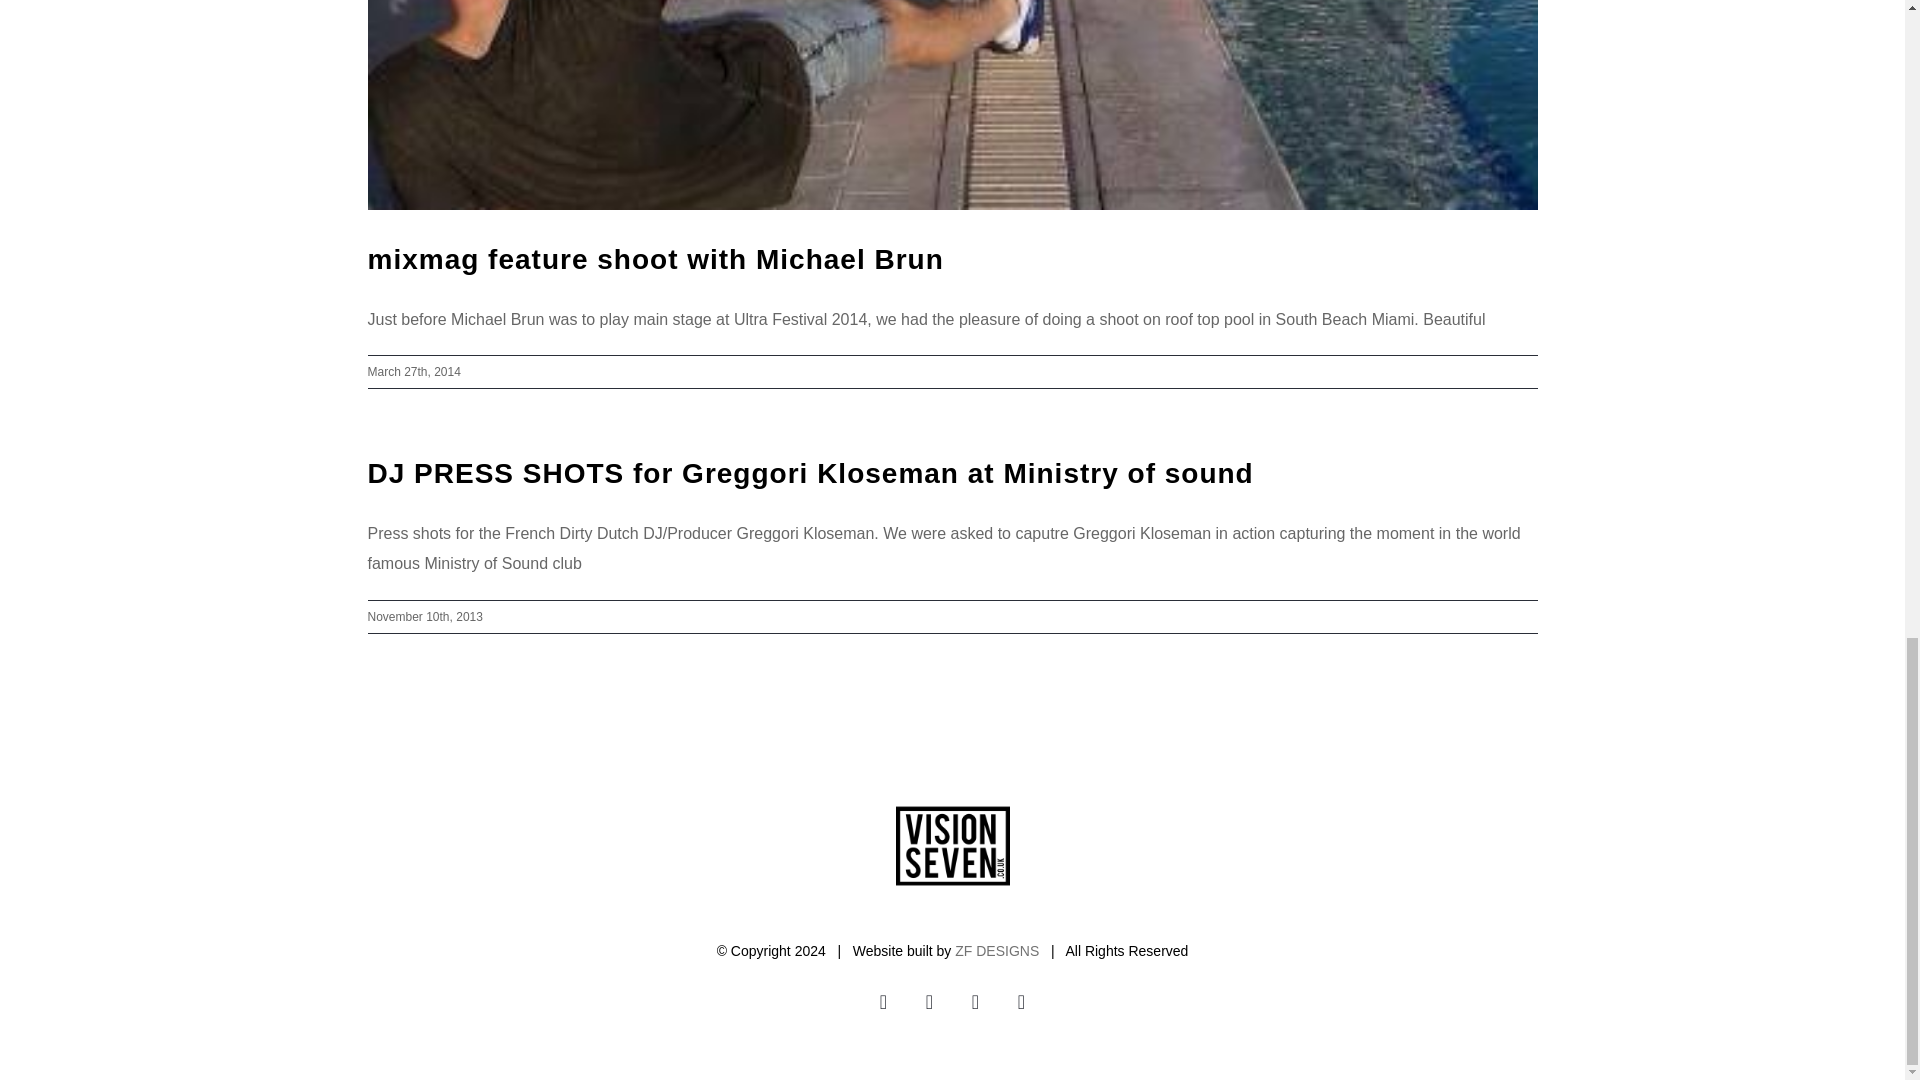 Image resolution: width=1920 pixels, height=1080 pixels. I want to click on Facebook, so click(976, 1001).